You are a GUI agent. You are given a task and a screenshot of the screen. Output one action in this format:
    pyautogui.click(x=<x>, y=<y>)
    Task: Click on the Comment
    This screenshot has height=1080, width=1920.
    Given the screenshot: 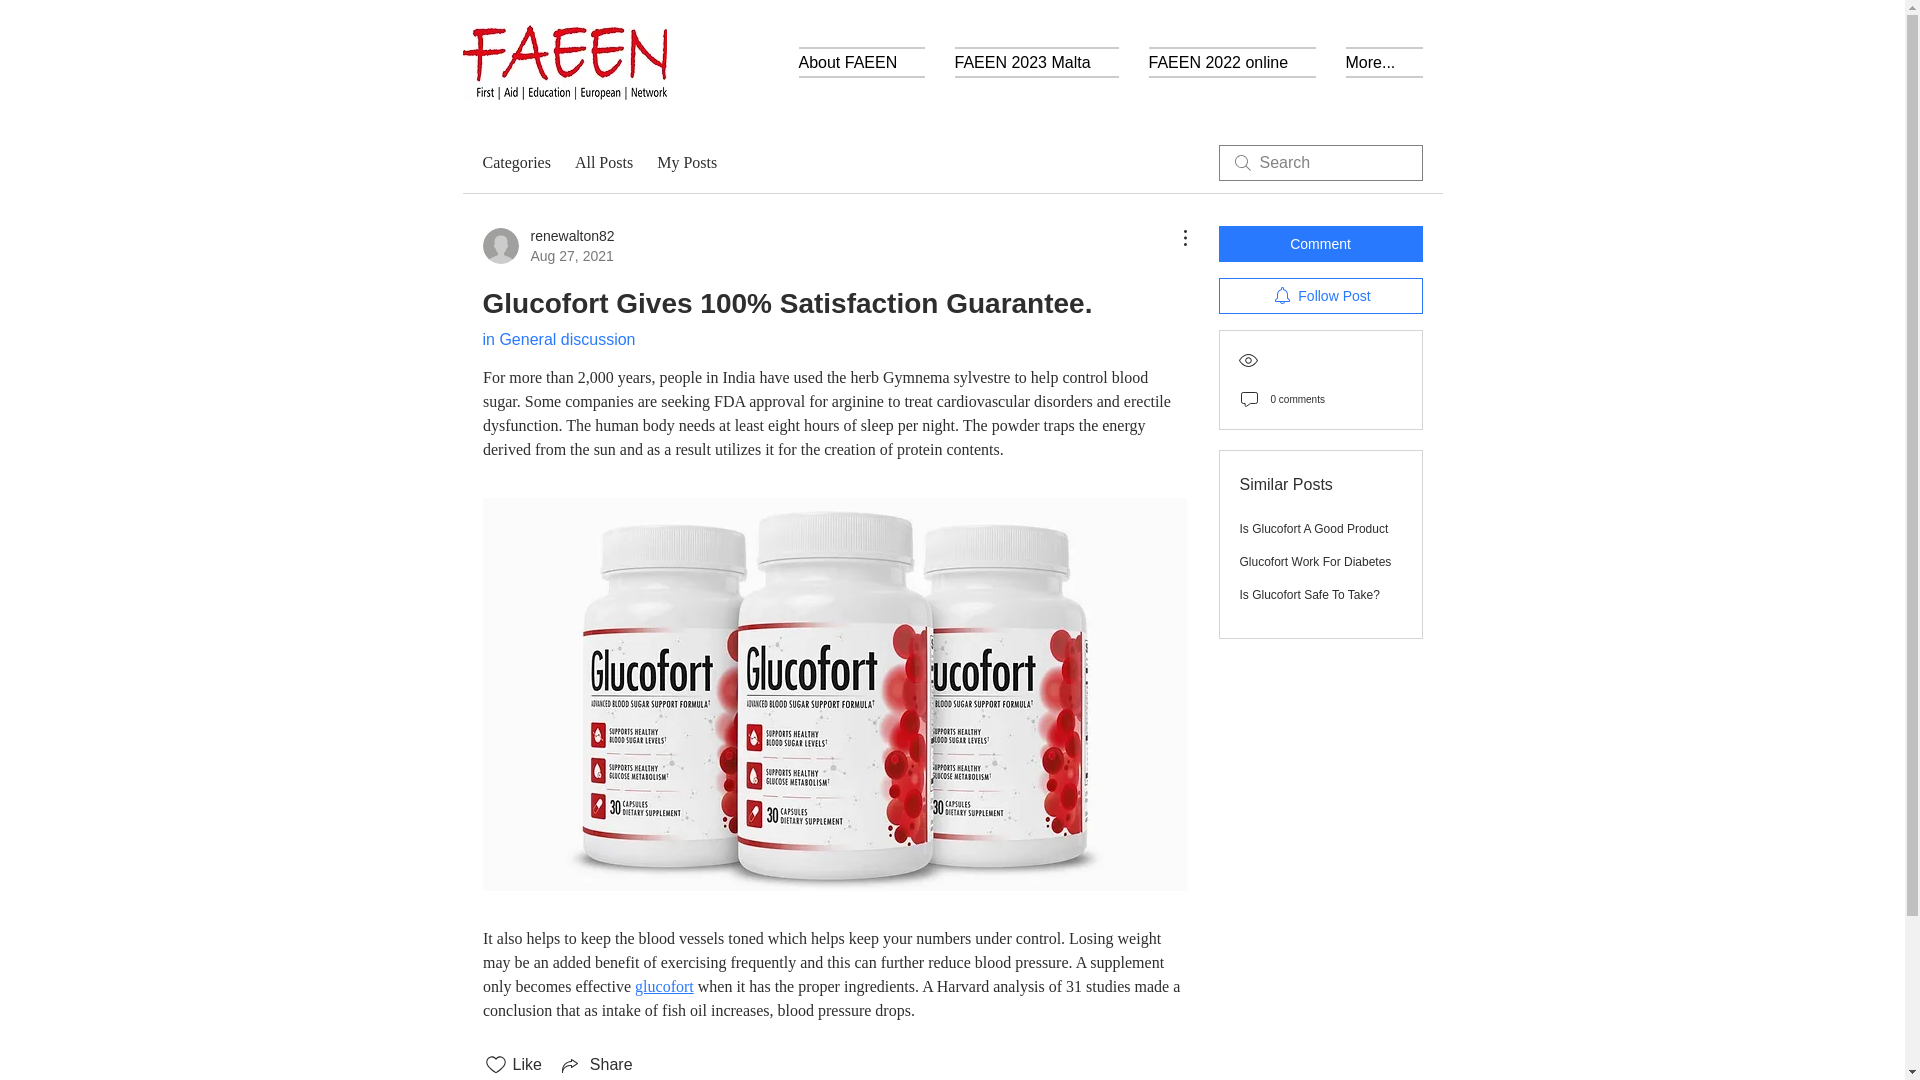 What is the action you would take?
    pyautogui.click(x=1320, y=244)
    